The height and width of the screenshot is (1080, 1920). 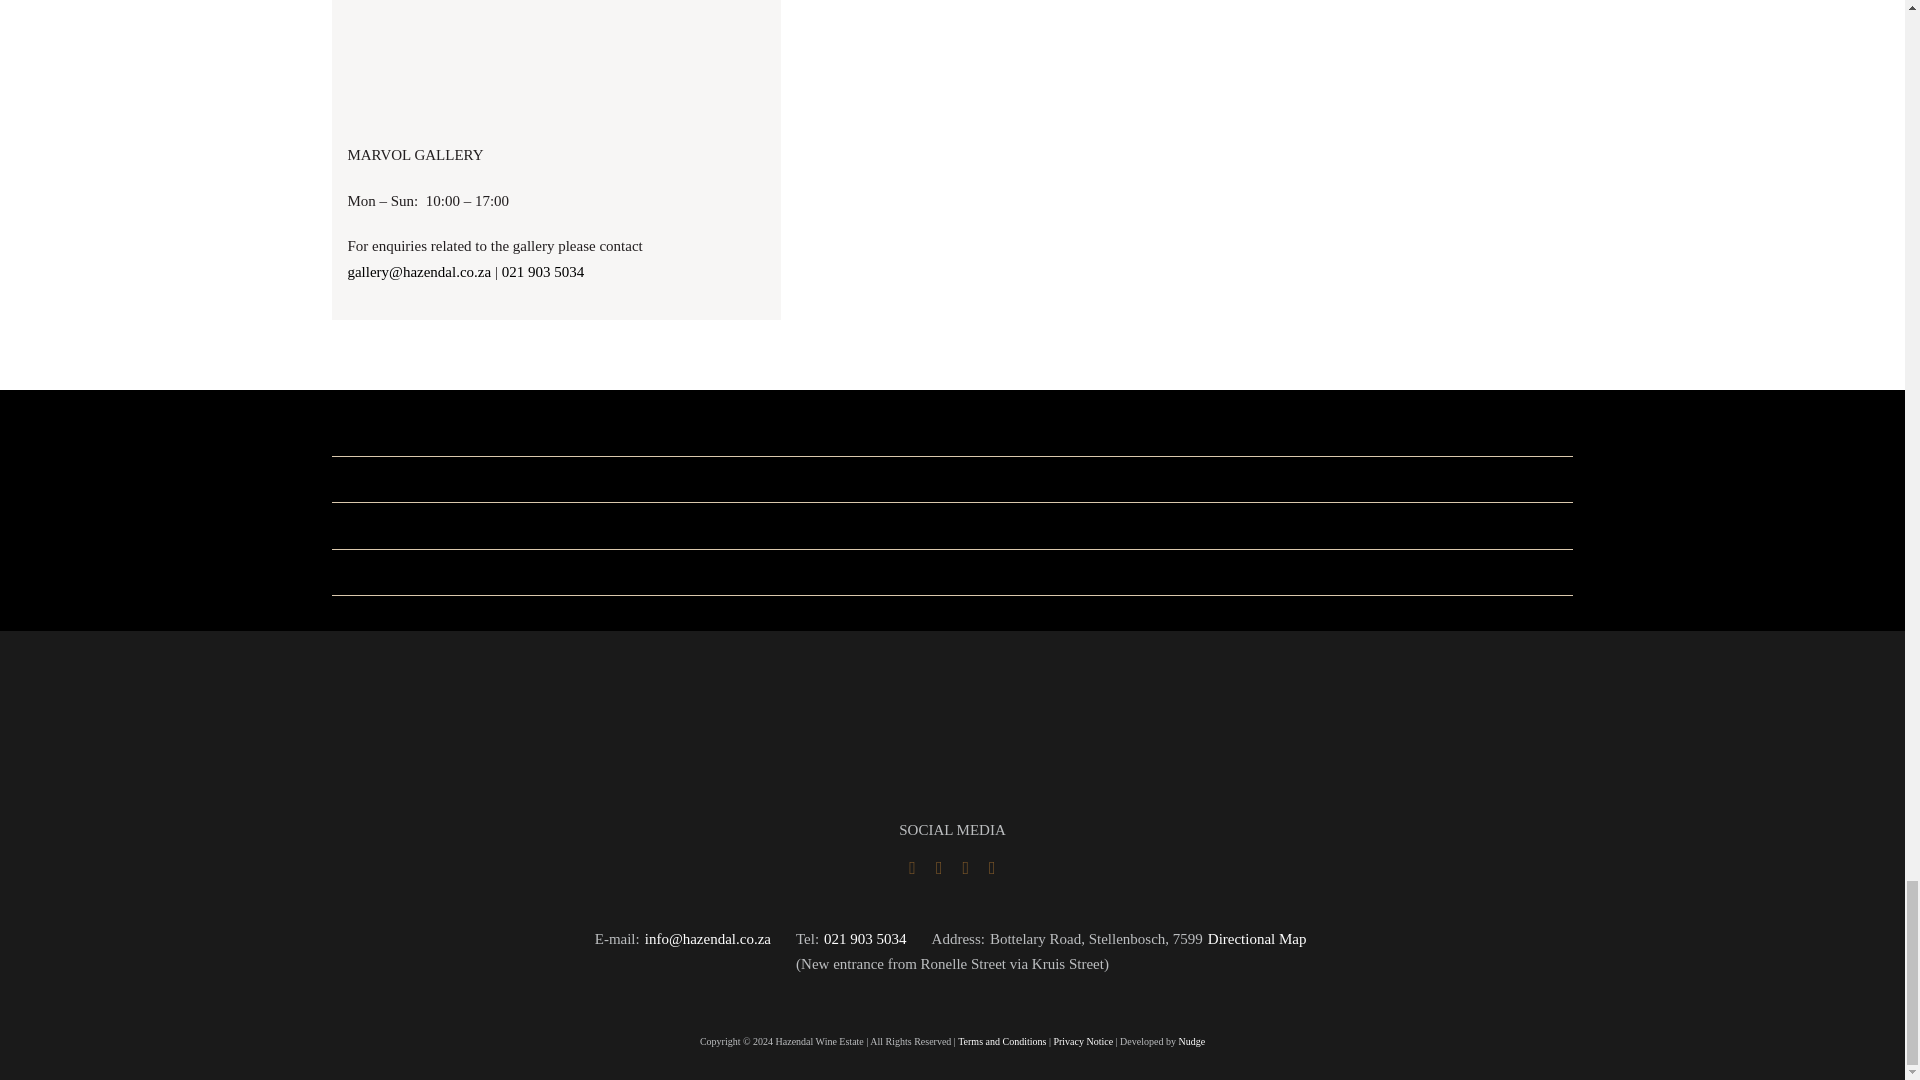 What do you see at coordinates (402, 432) in the screenshot?
I see `GUEST REVIEWS` at bounding box center [402, 432].